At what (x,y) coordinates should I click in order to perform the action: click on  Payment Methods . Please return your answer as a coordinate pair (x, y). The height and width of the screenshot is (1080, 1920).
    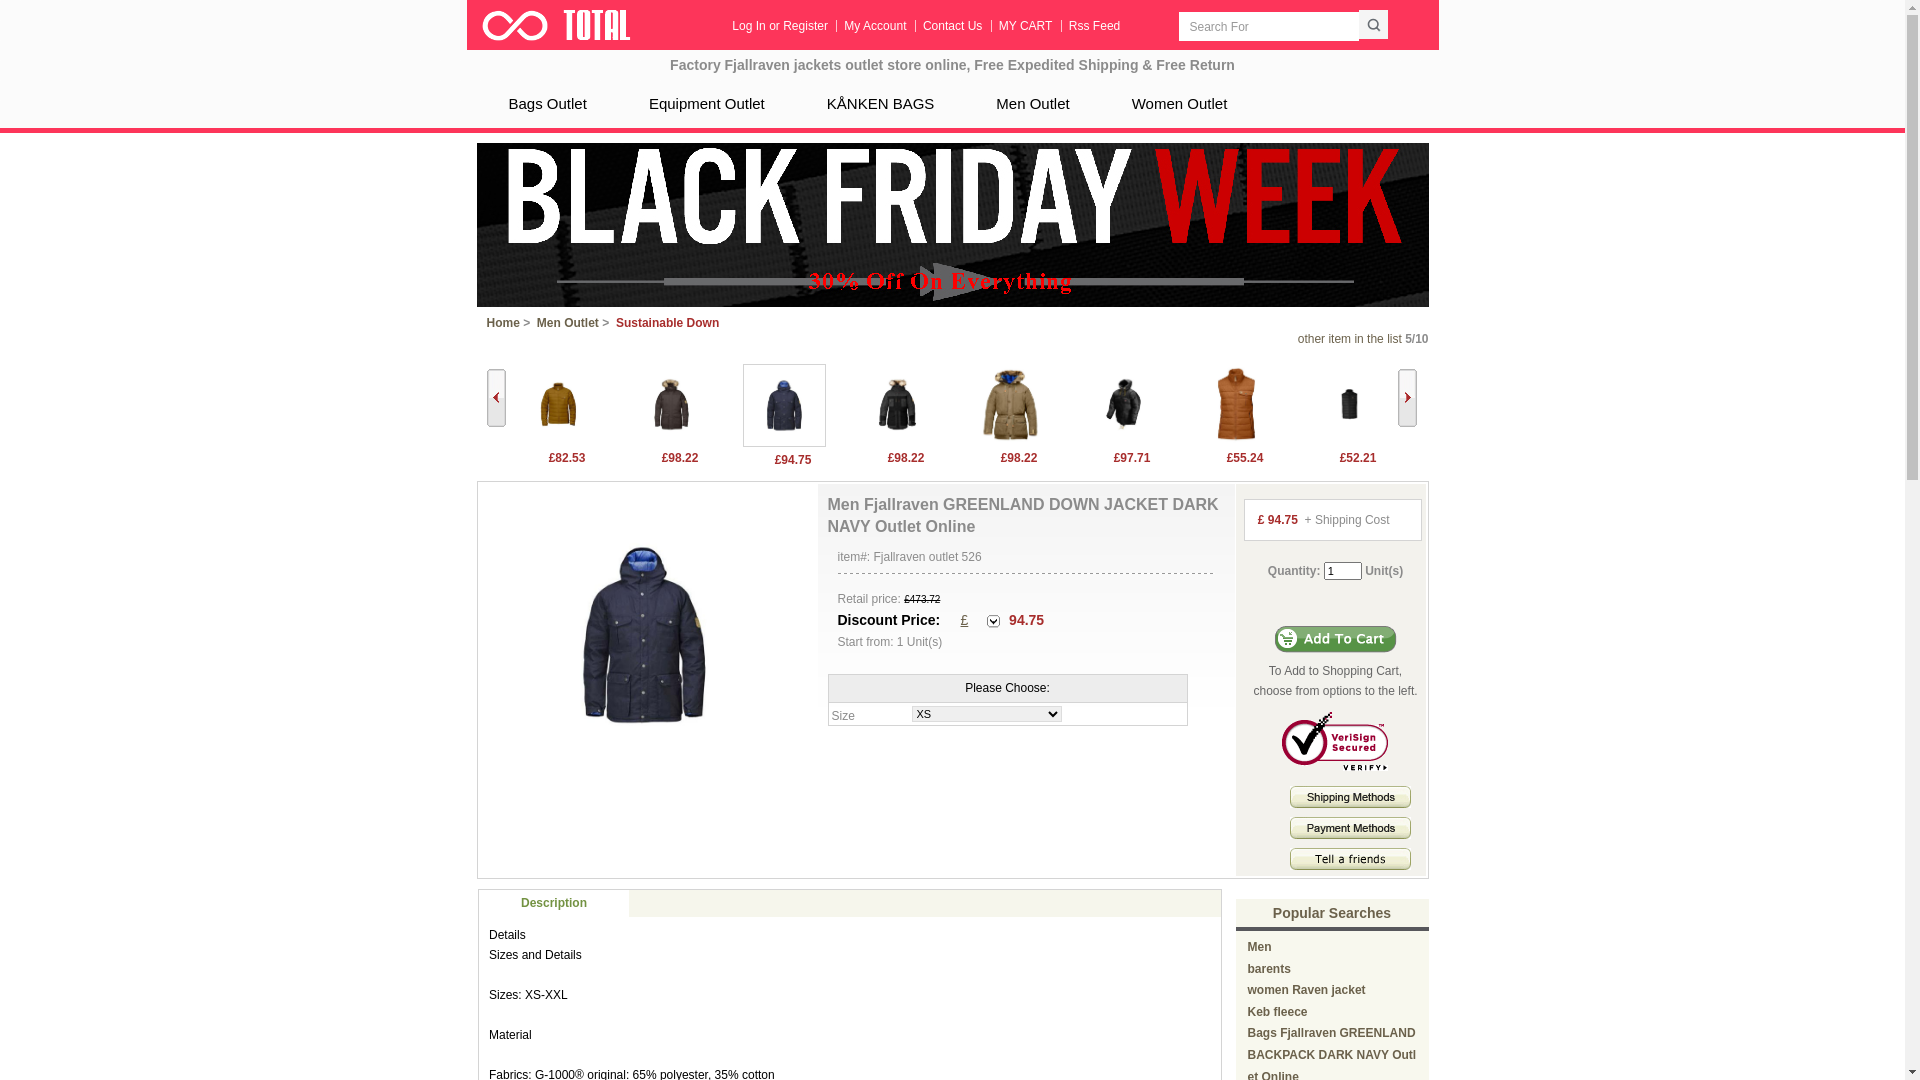
    Looking at the image, I should click on (1350, 828).